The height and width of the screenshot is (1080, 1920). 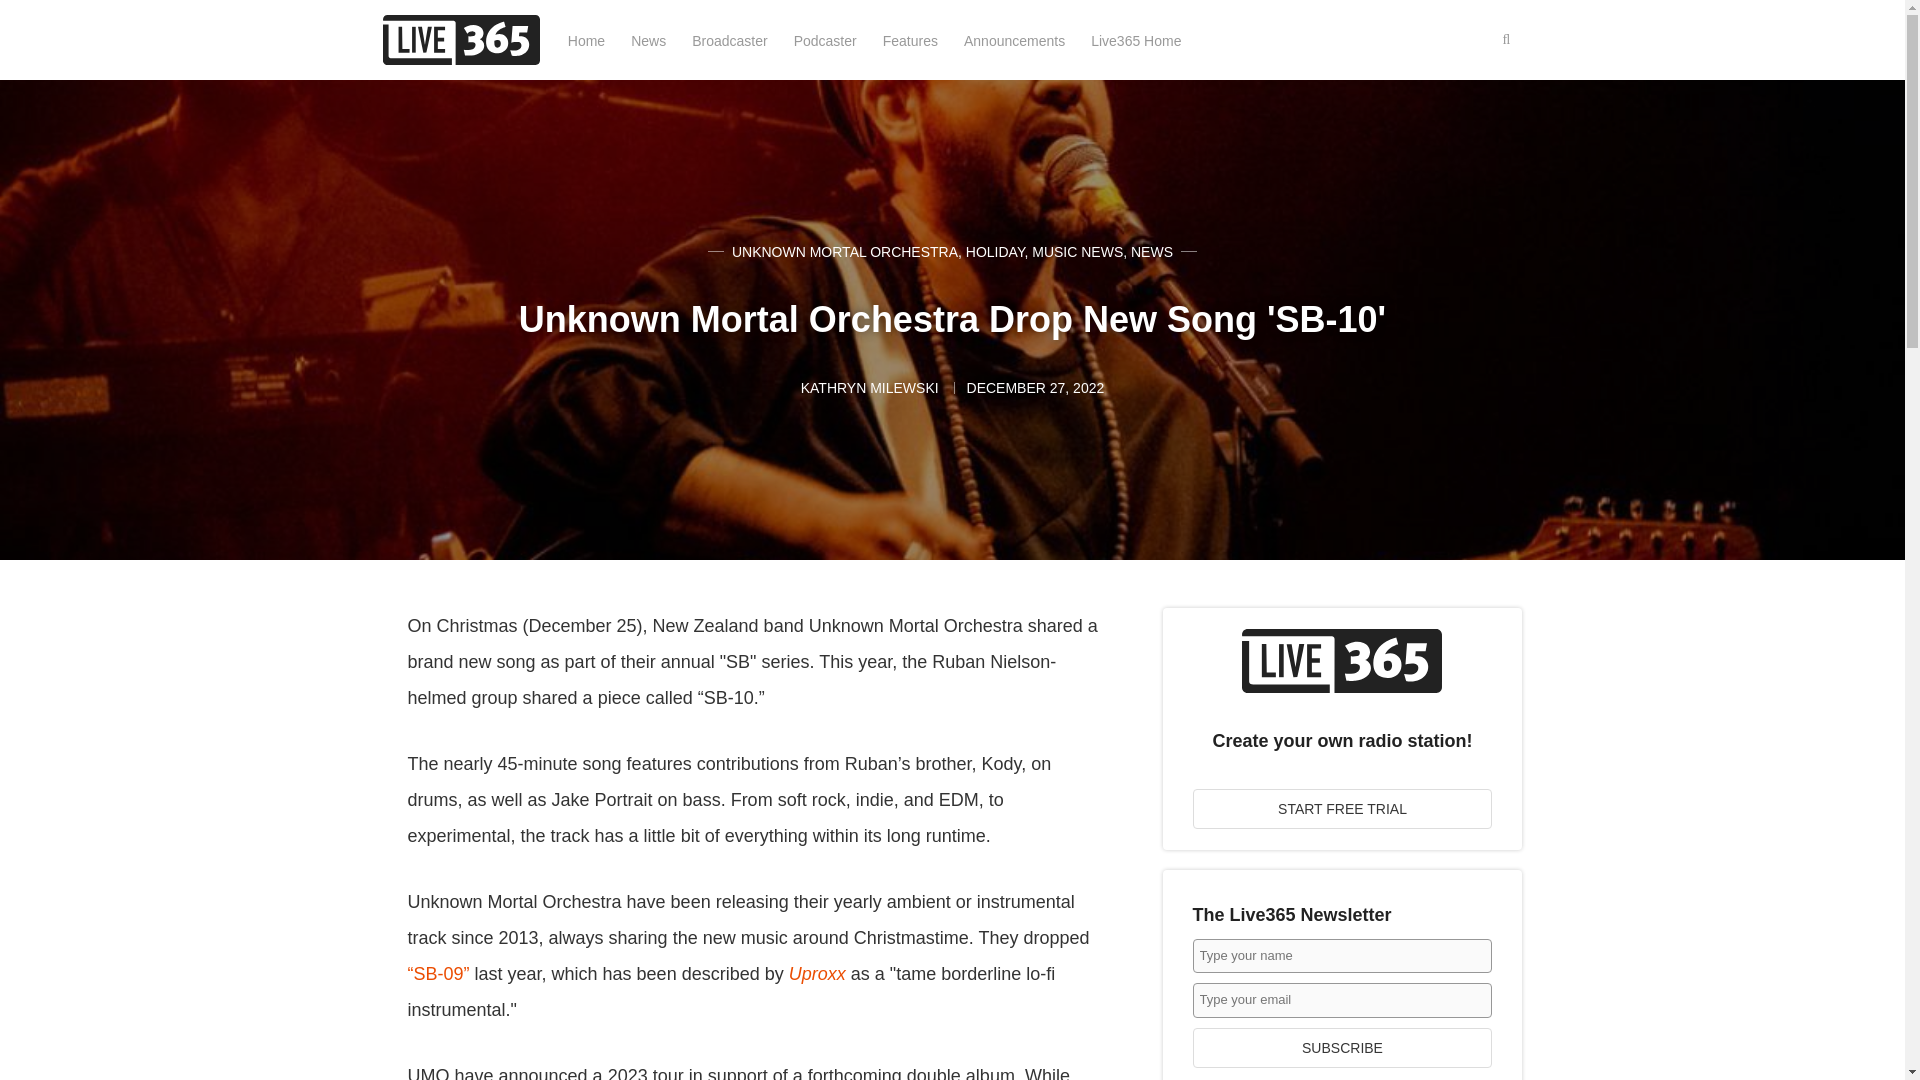 What do you see at coordinates (648, 40) in the screenshot?
I see `News` at bounding box center [648, 40].